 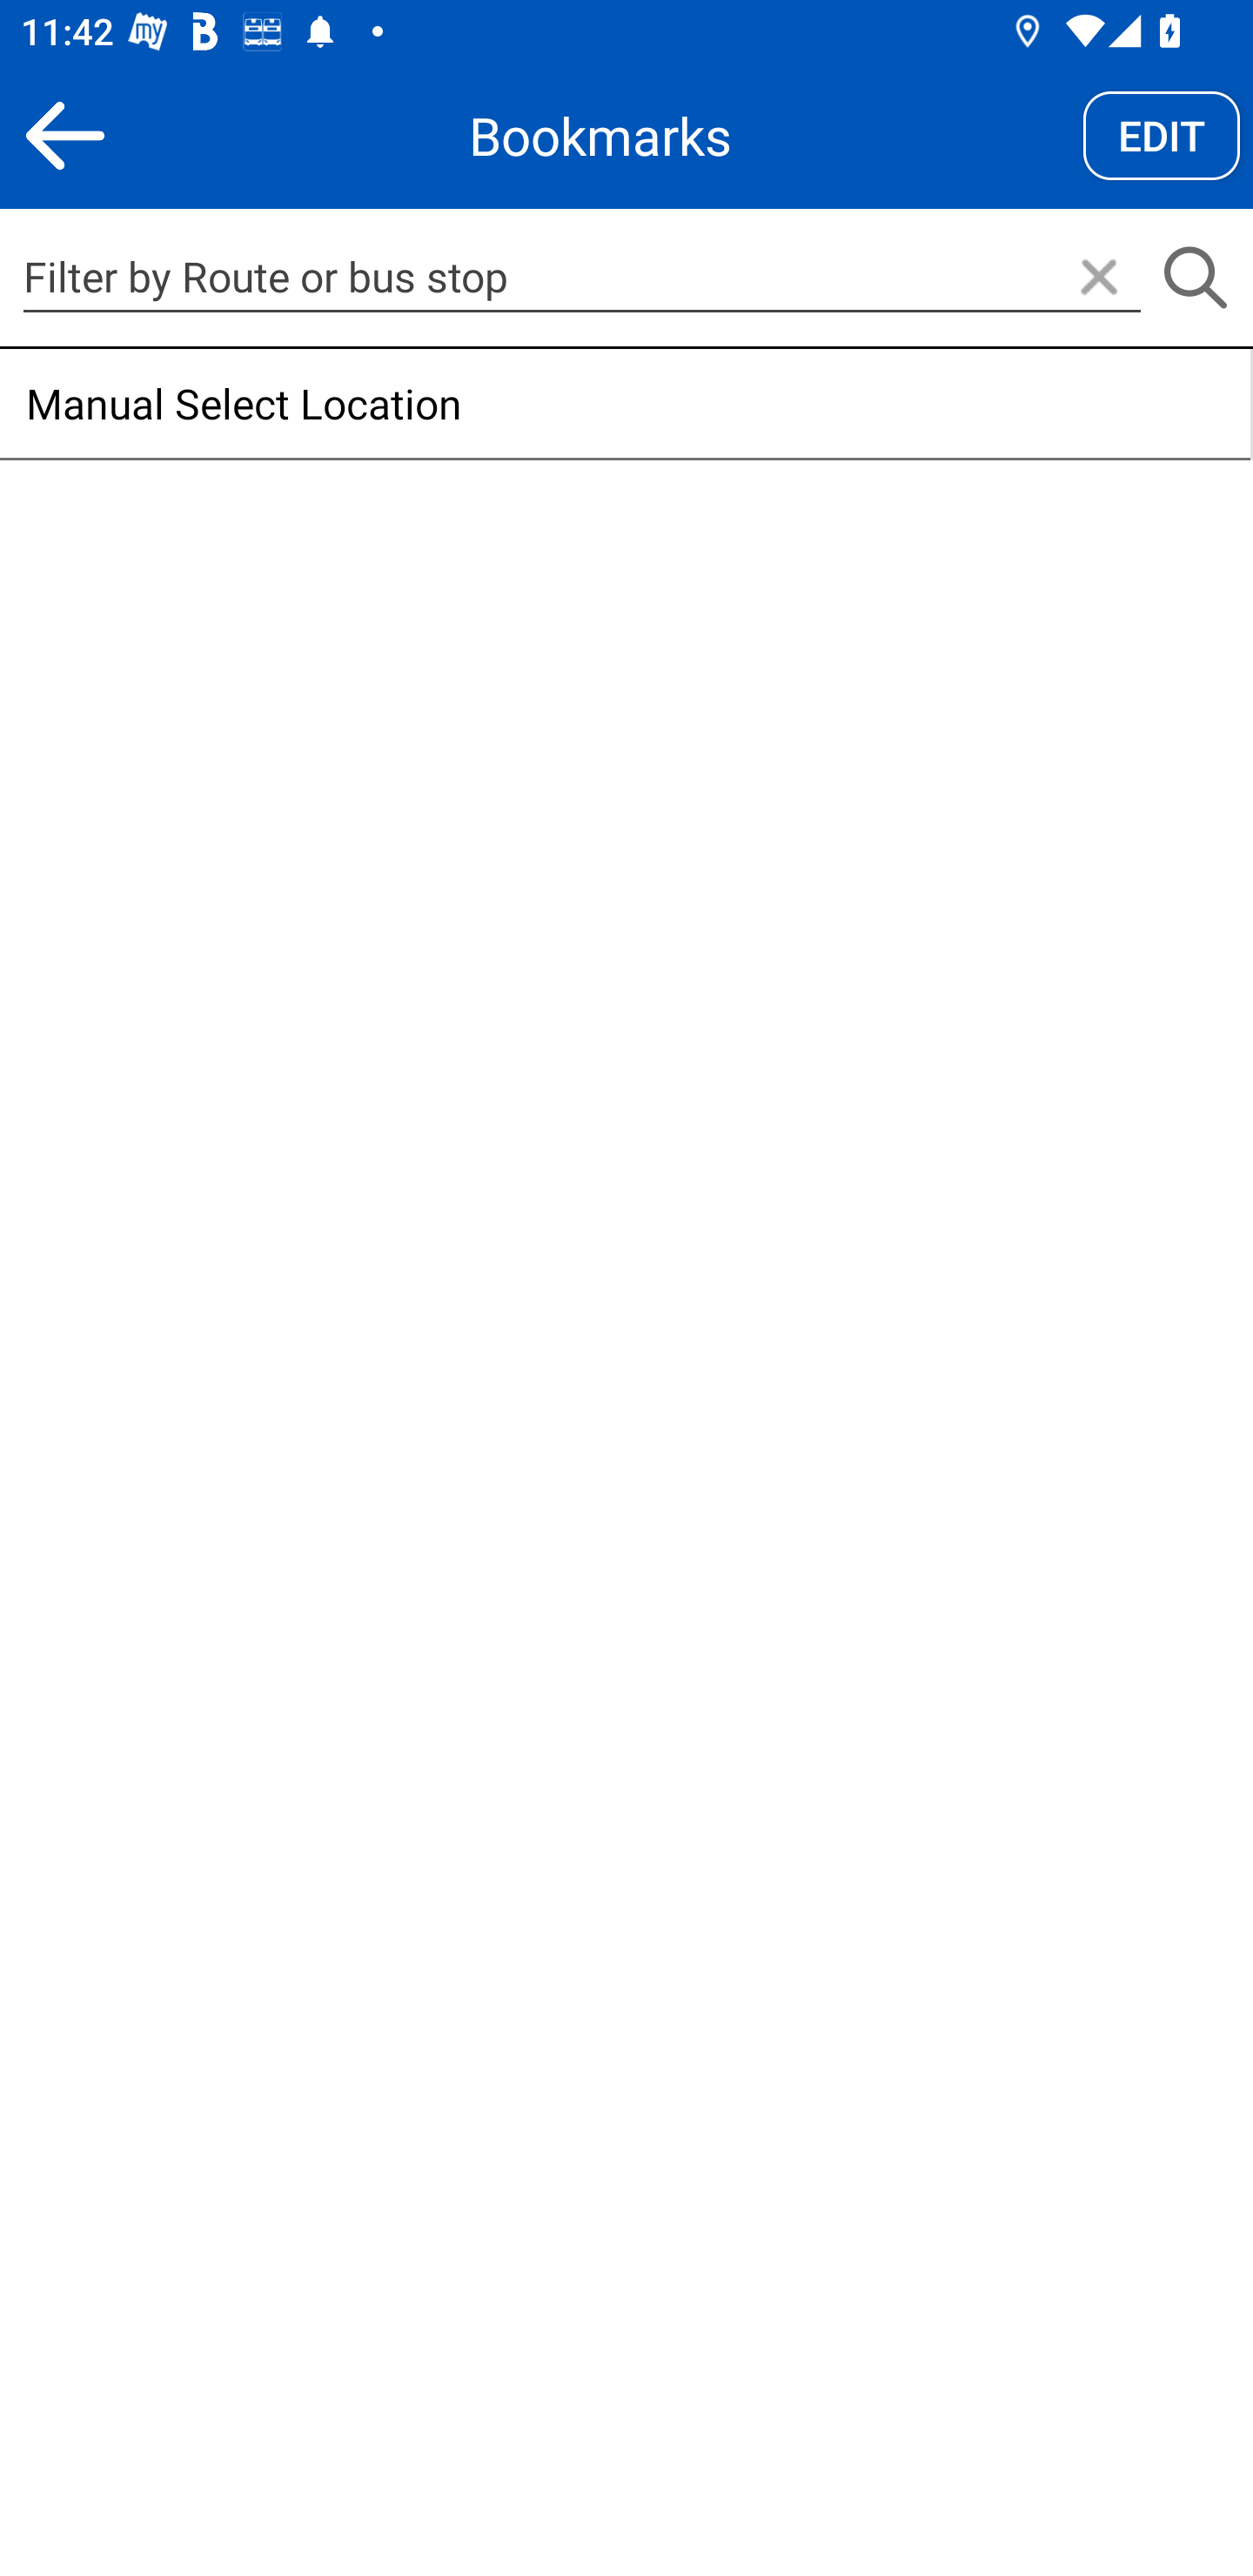 I want to click on Manual Select Location, so click(x=625, y=404).